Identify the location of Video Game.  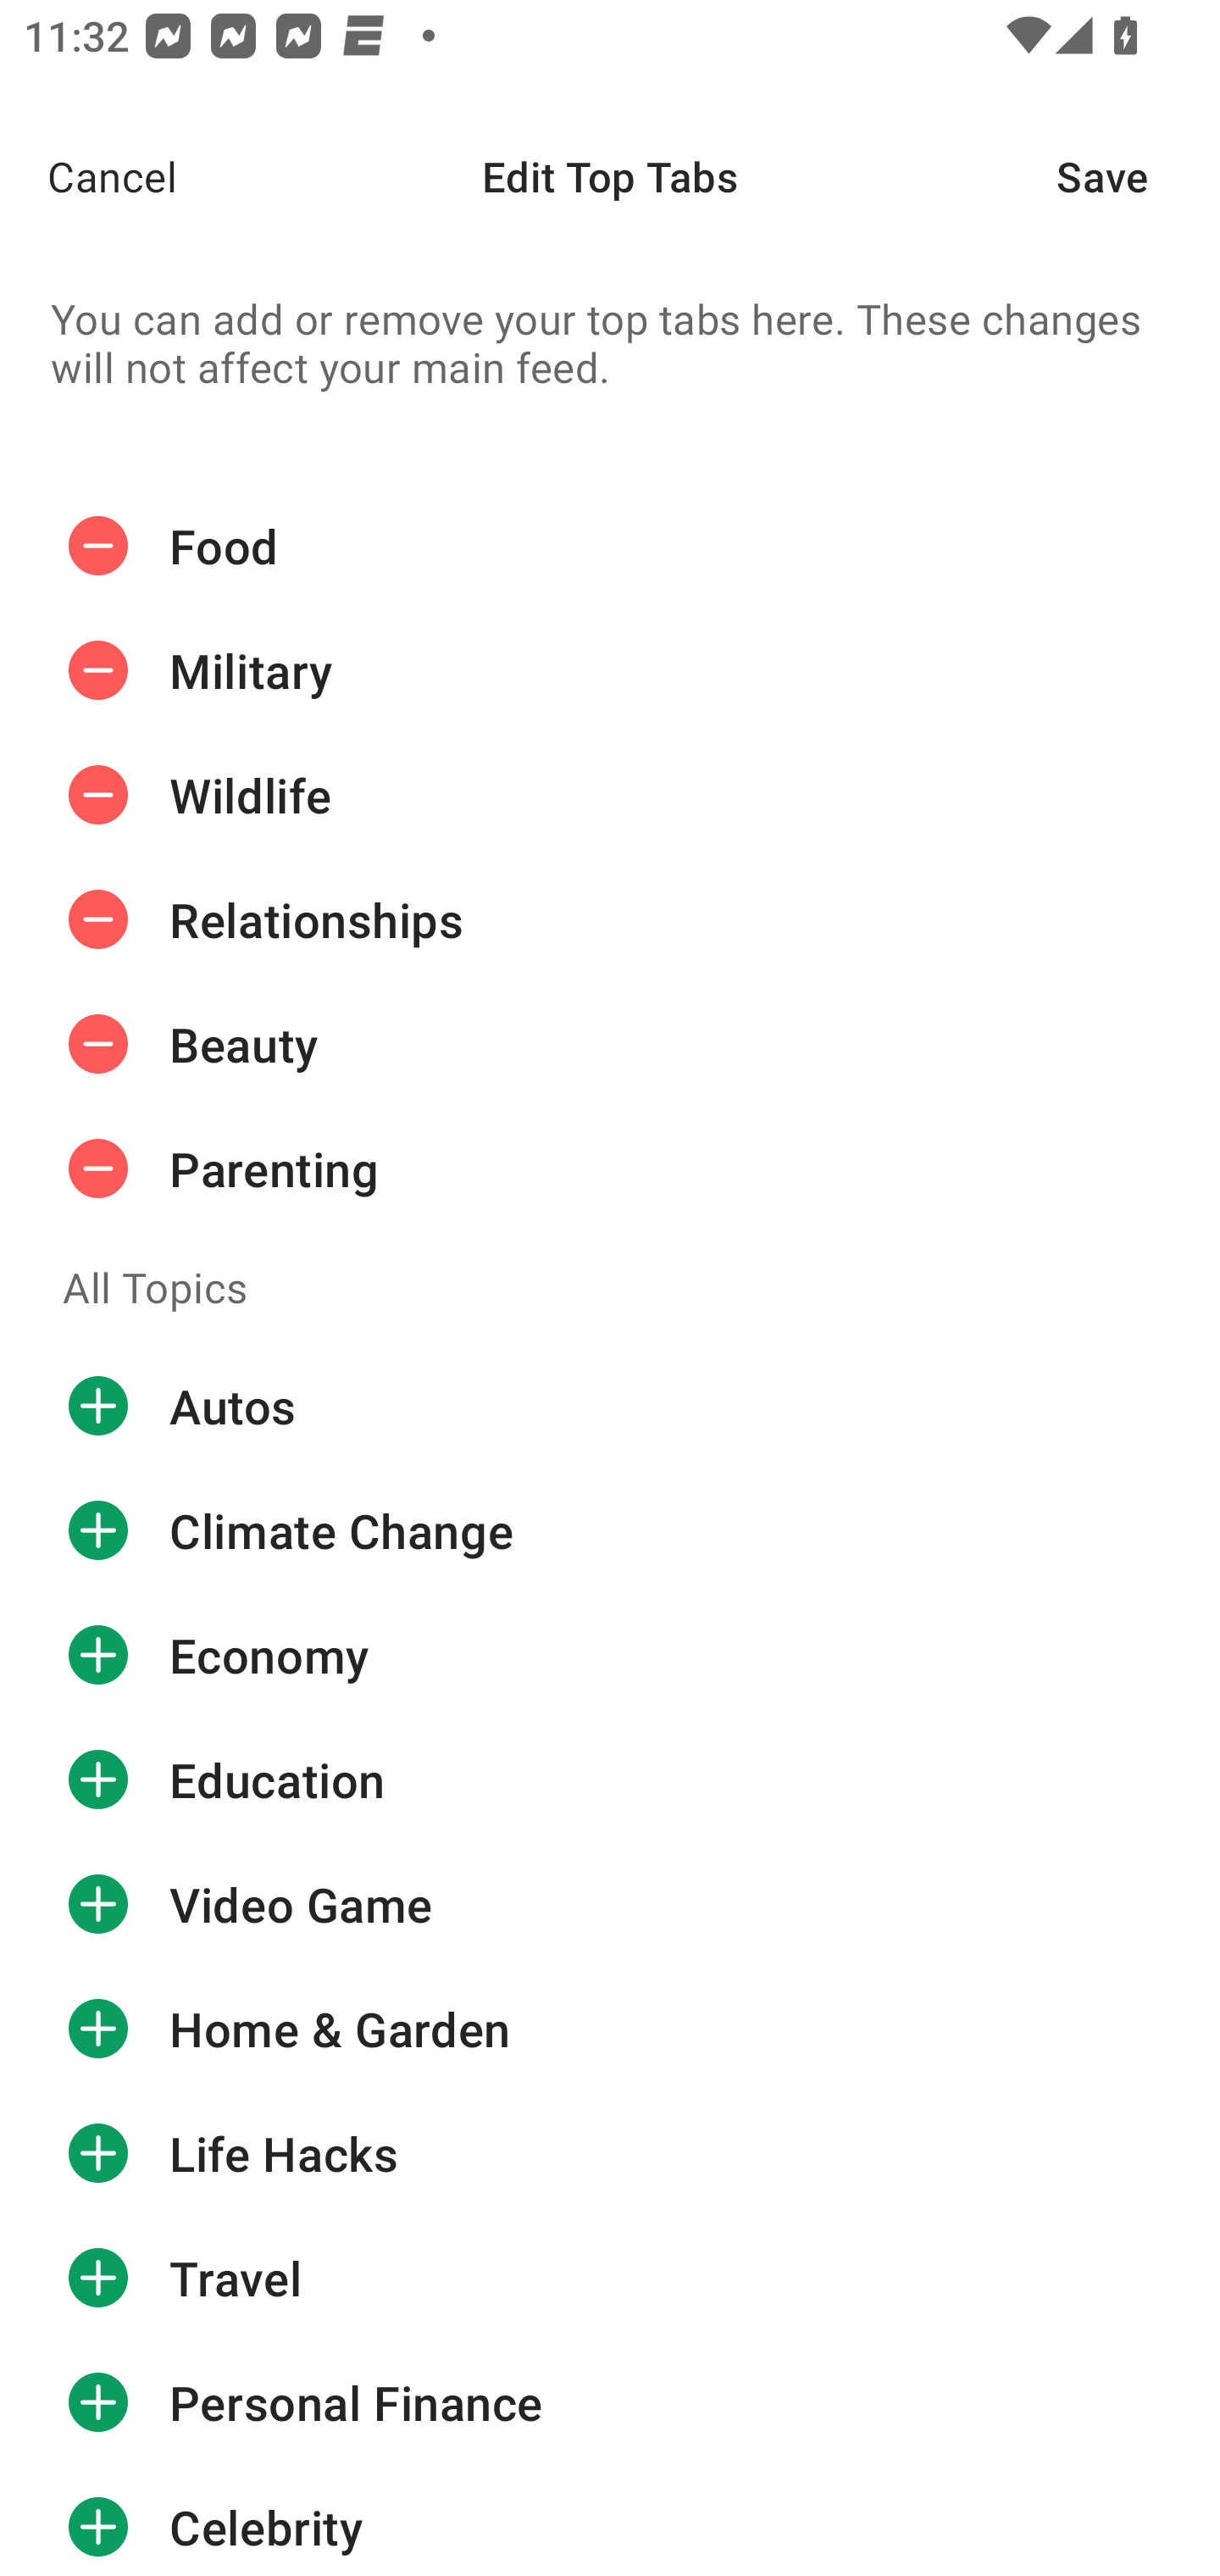
(610, 1903).